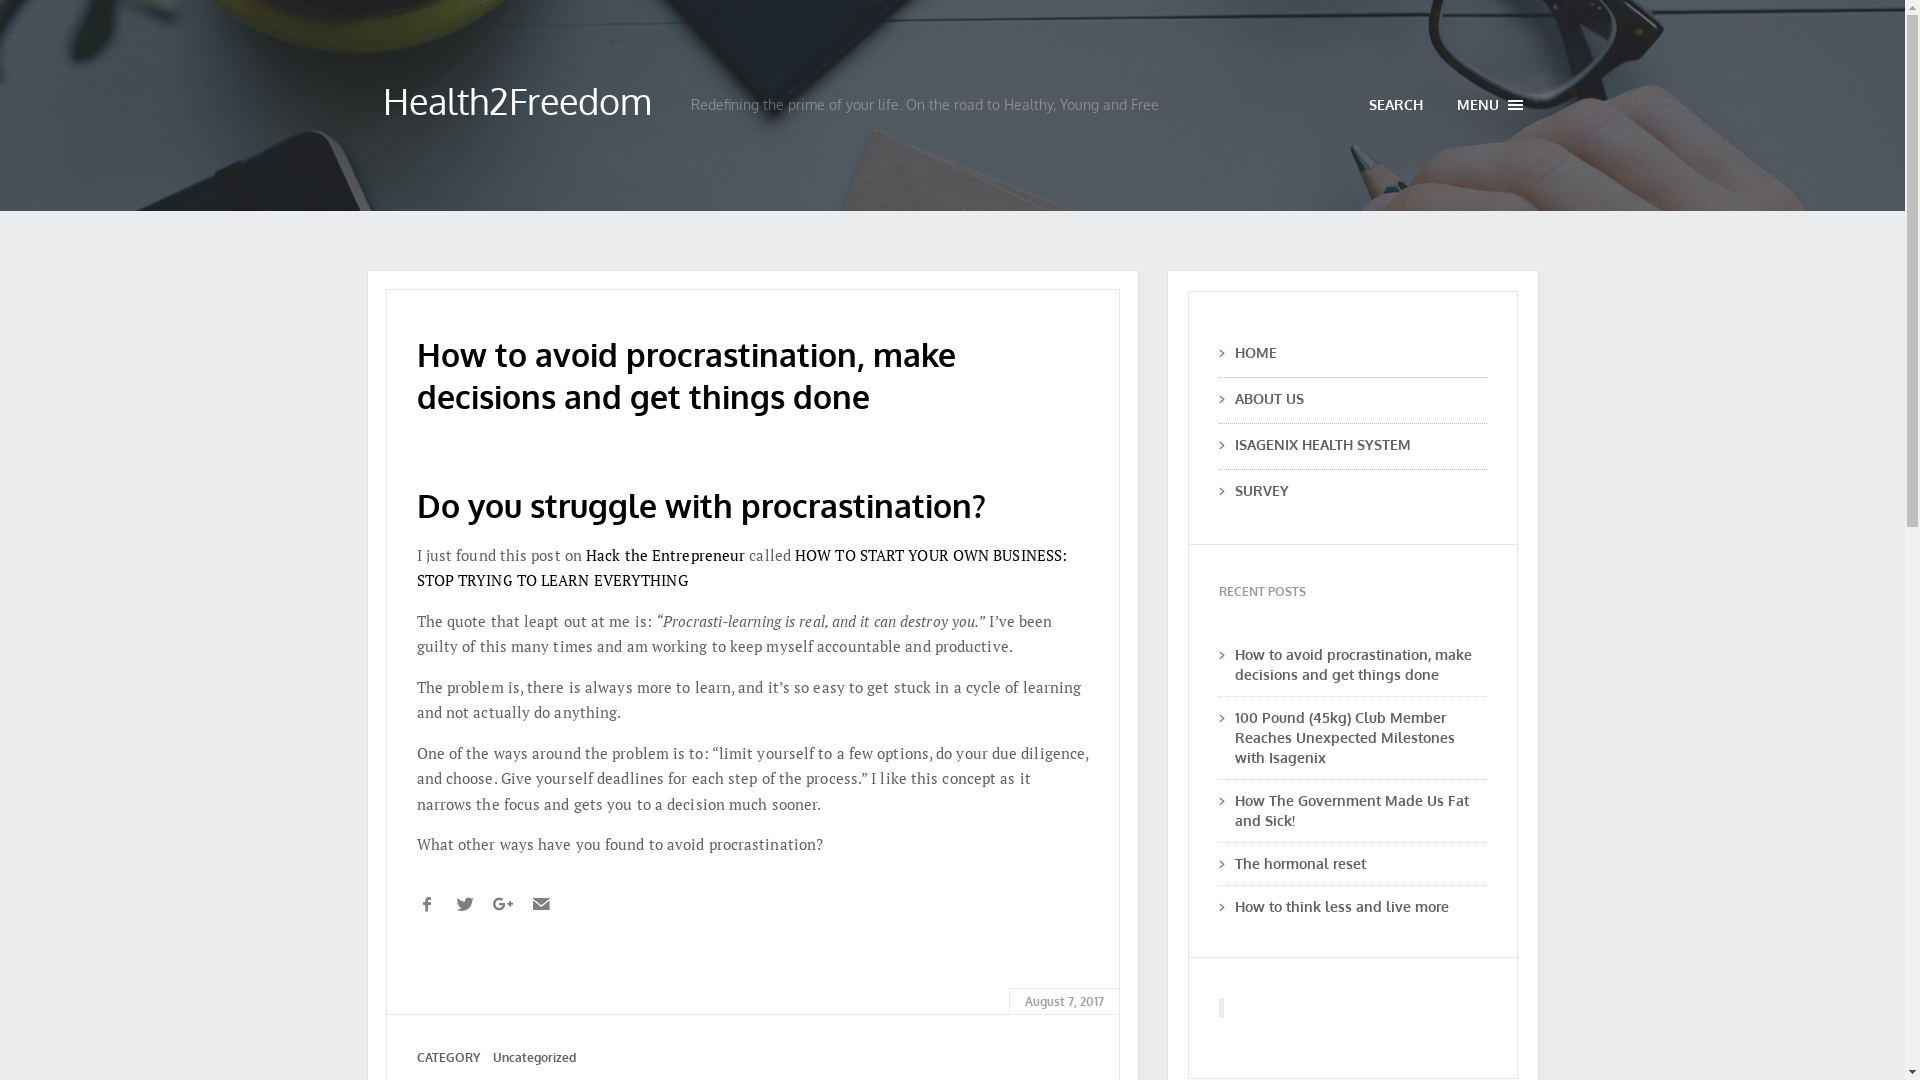 The image size is (1920, 1080). What do you see at coordinates (1396, 104) in the screenshot?
I see `SEARCH` at bounding box center [1396, 104].